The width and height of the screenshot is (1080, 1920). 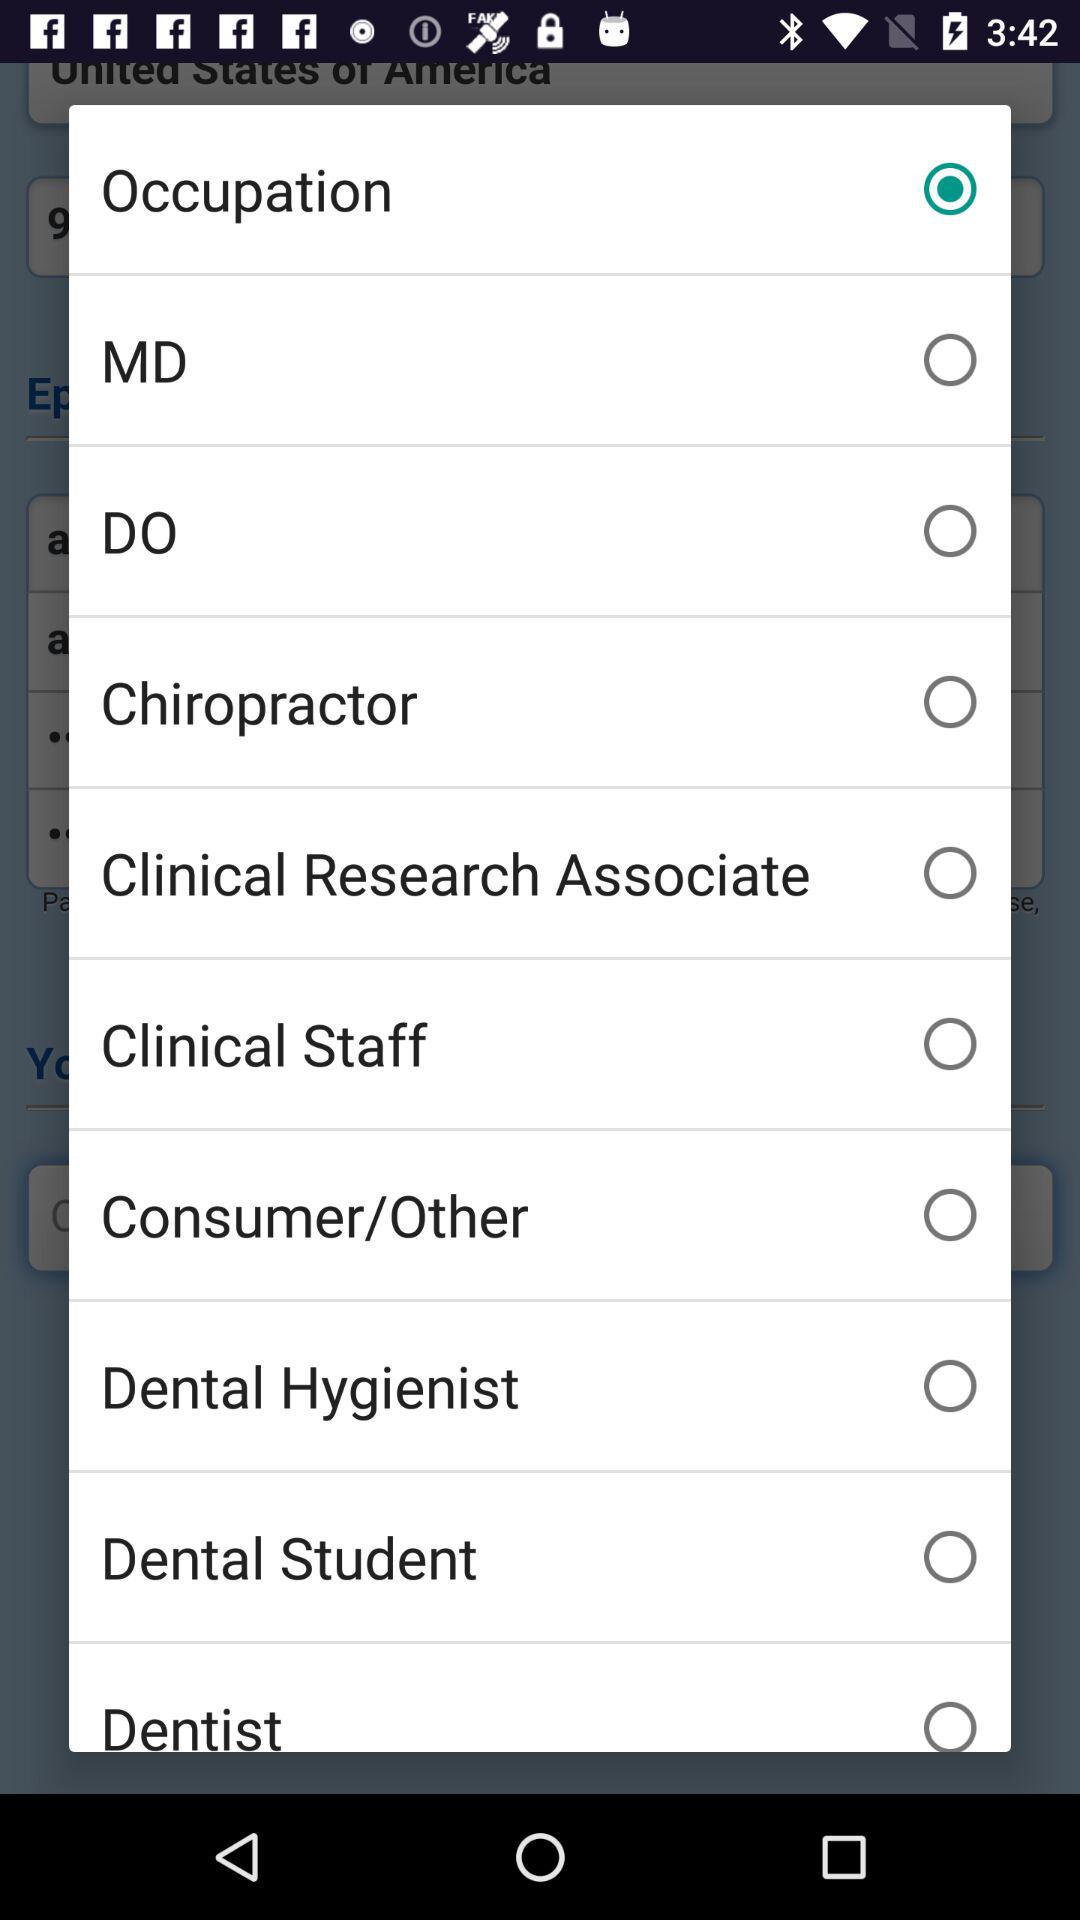 I want to click on press the do item, so click(x=540, y=530).